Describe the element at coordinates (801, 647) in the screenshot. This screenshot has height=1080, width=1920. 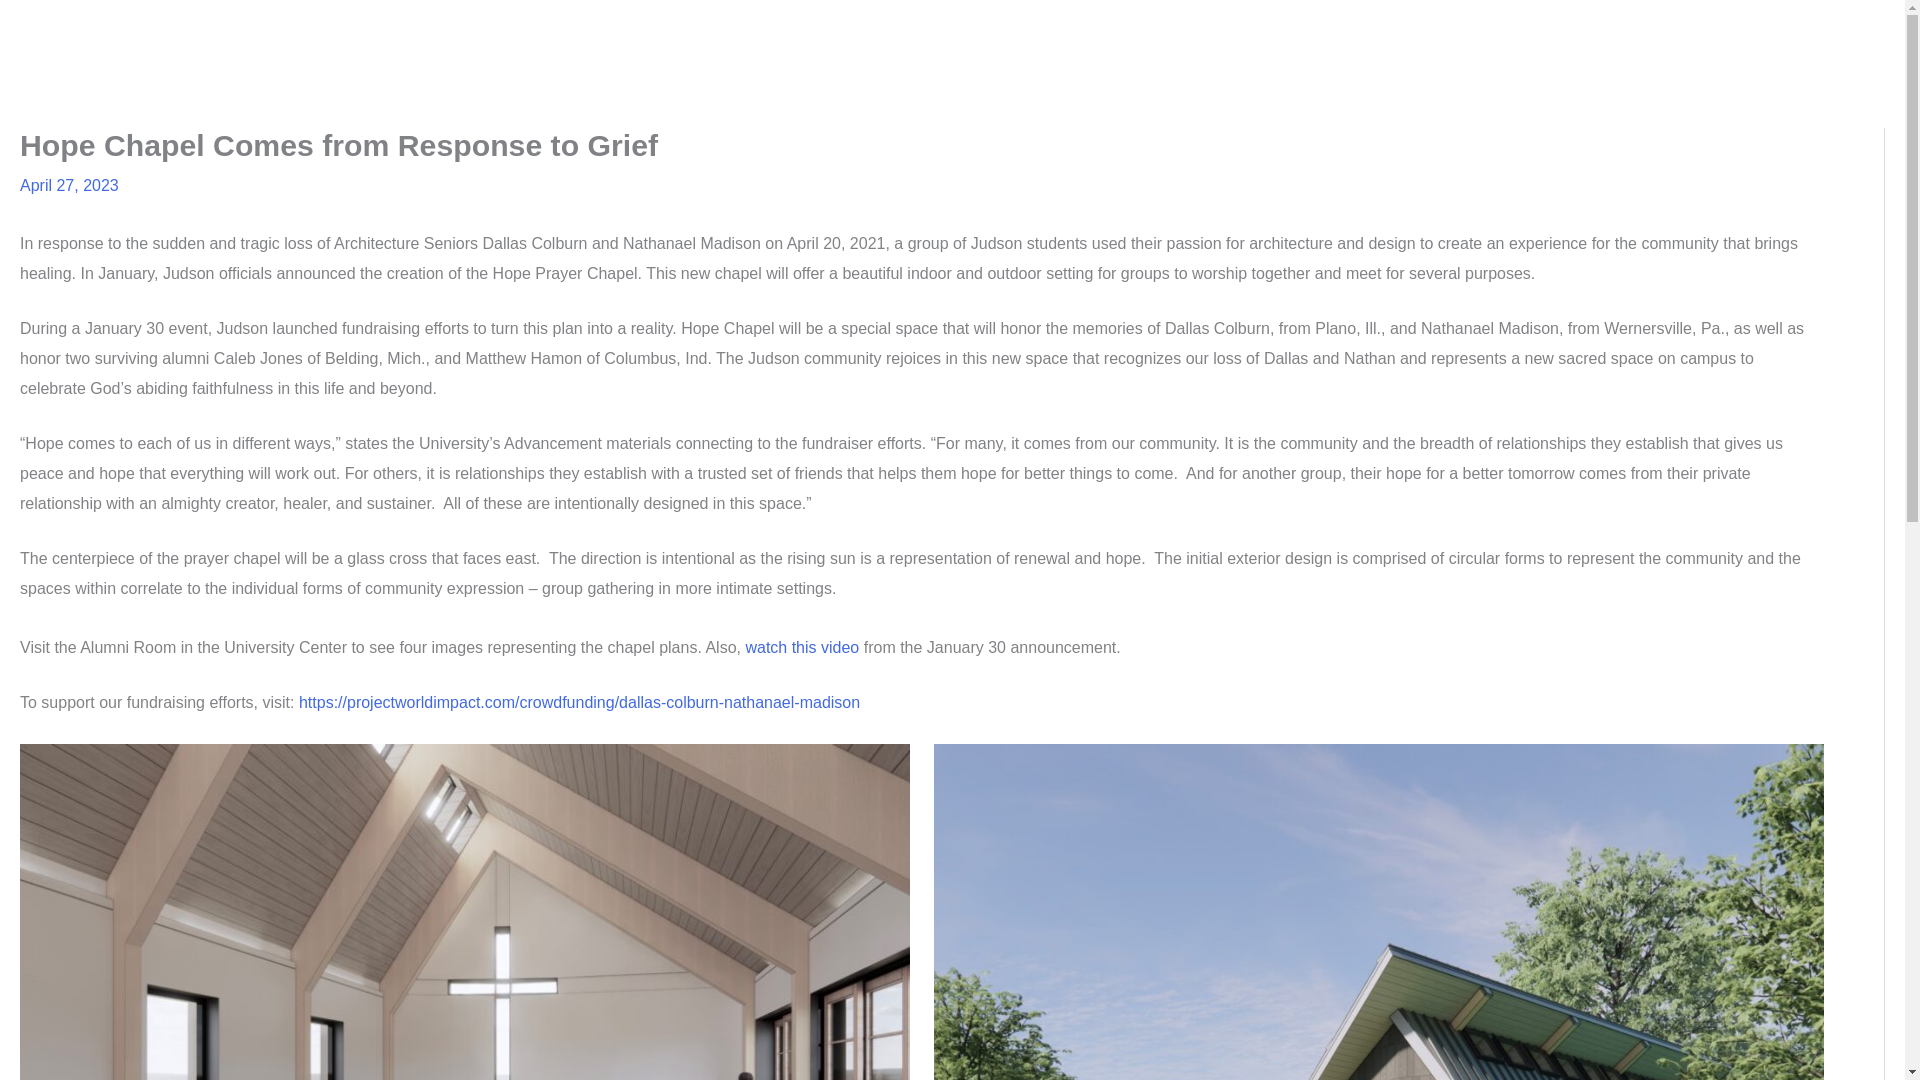
I see `watch this video` at that location.